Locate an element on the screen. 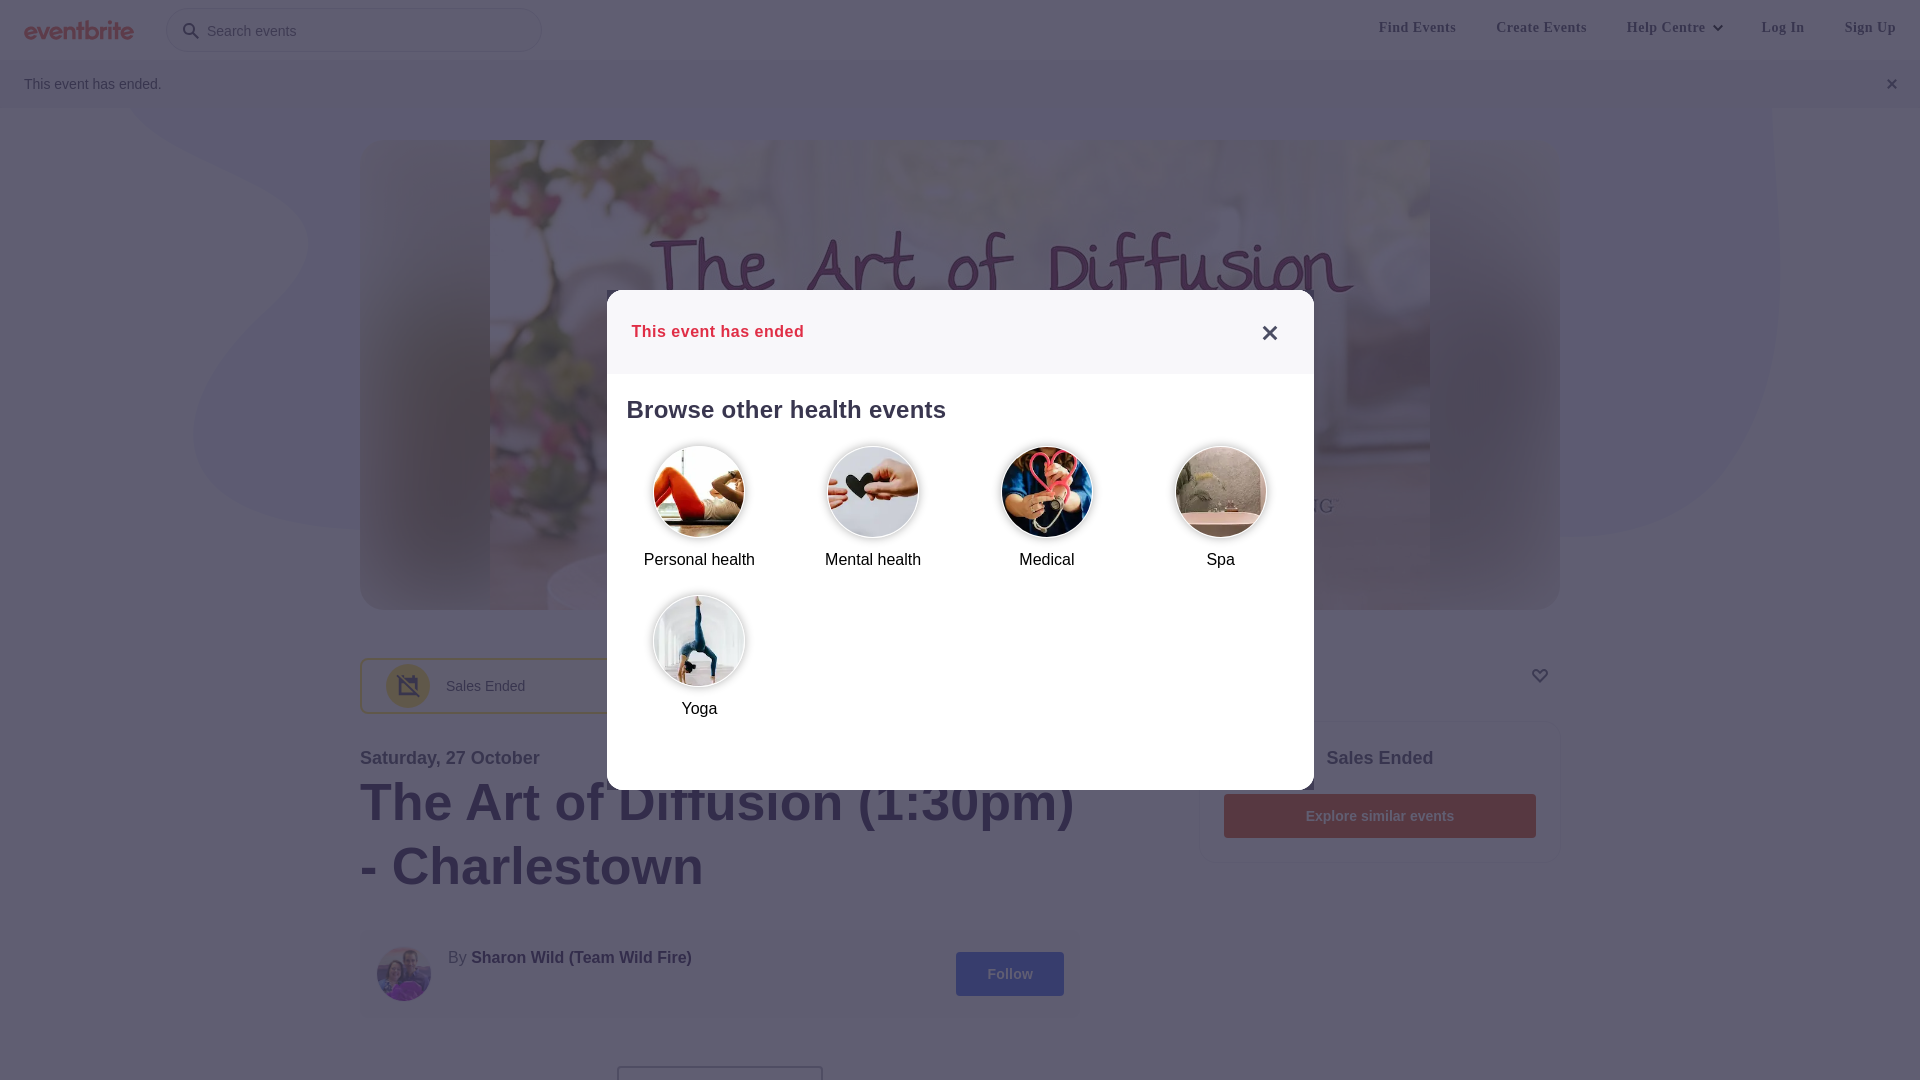  Search events is located at coordinates (354, 30).